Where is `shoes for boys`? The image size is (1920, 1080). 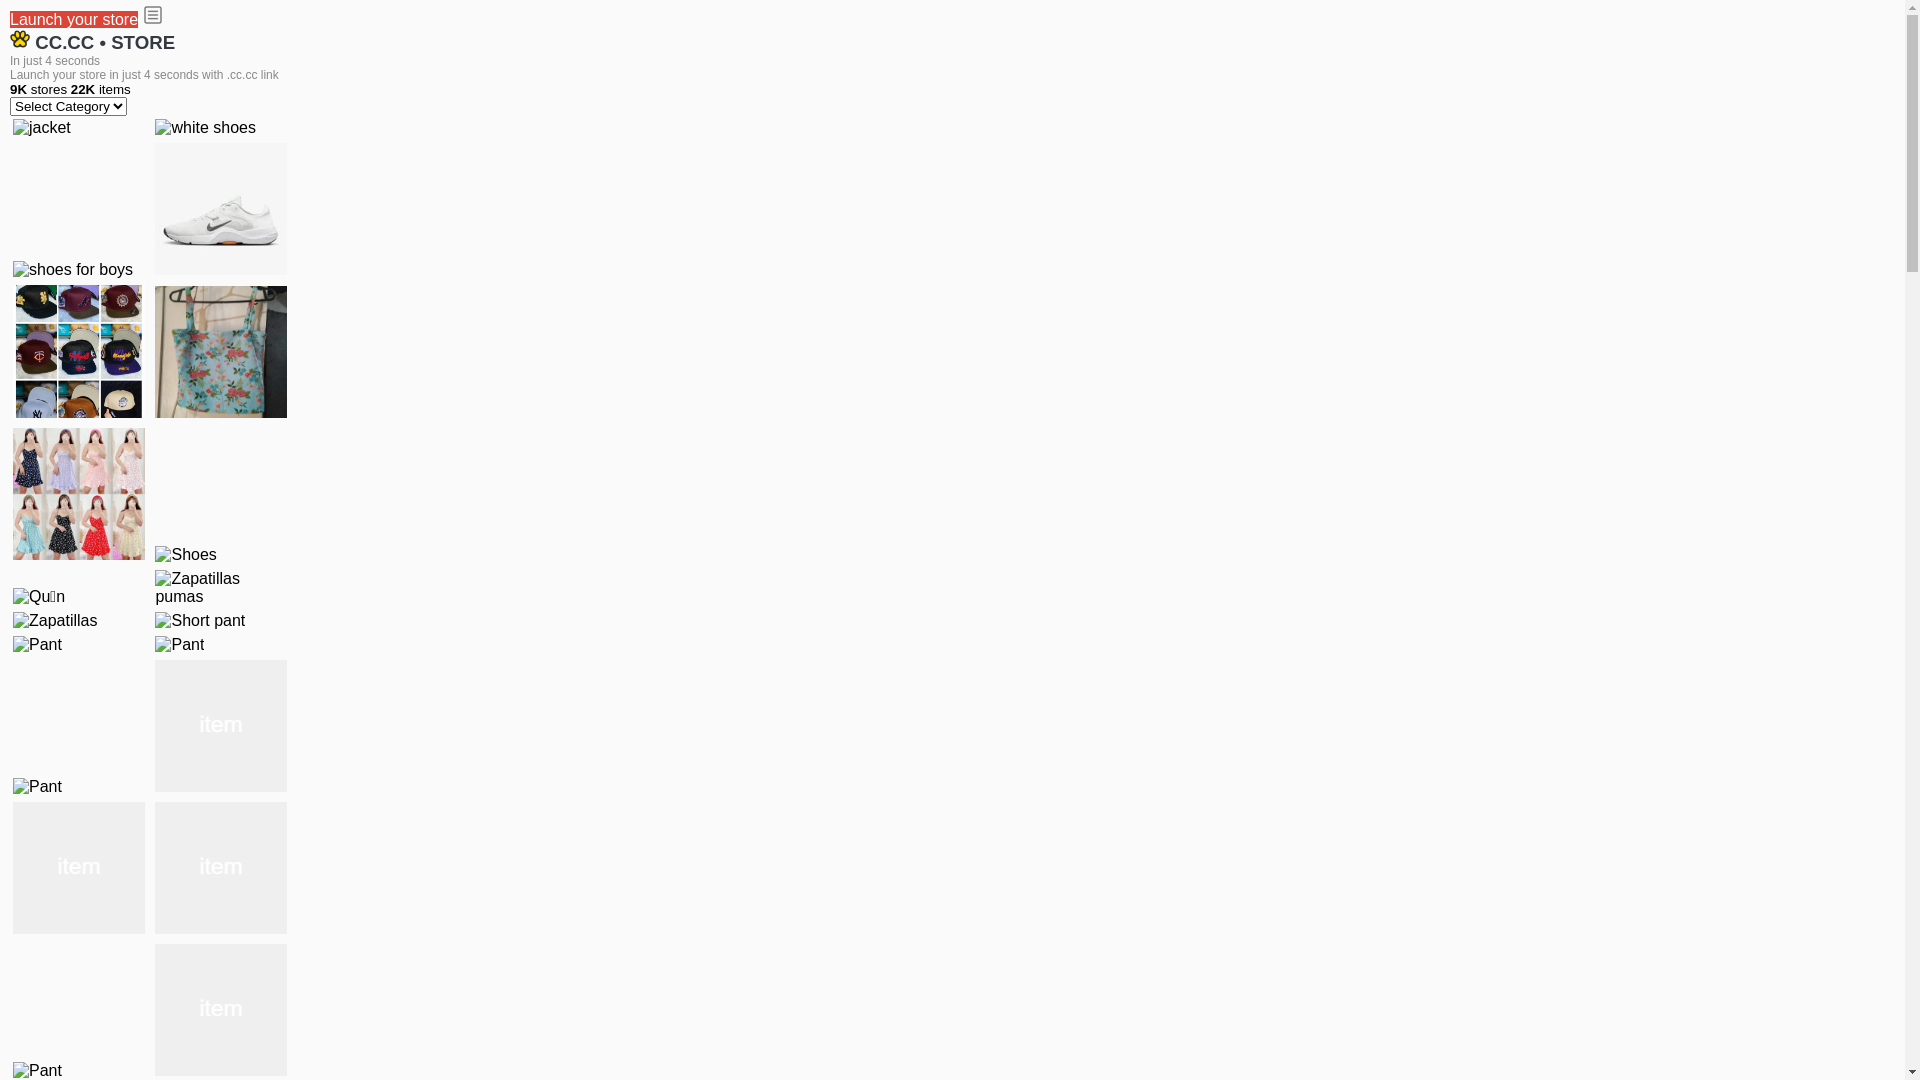
shoes for boys is located at coordinates (73, 270).